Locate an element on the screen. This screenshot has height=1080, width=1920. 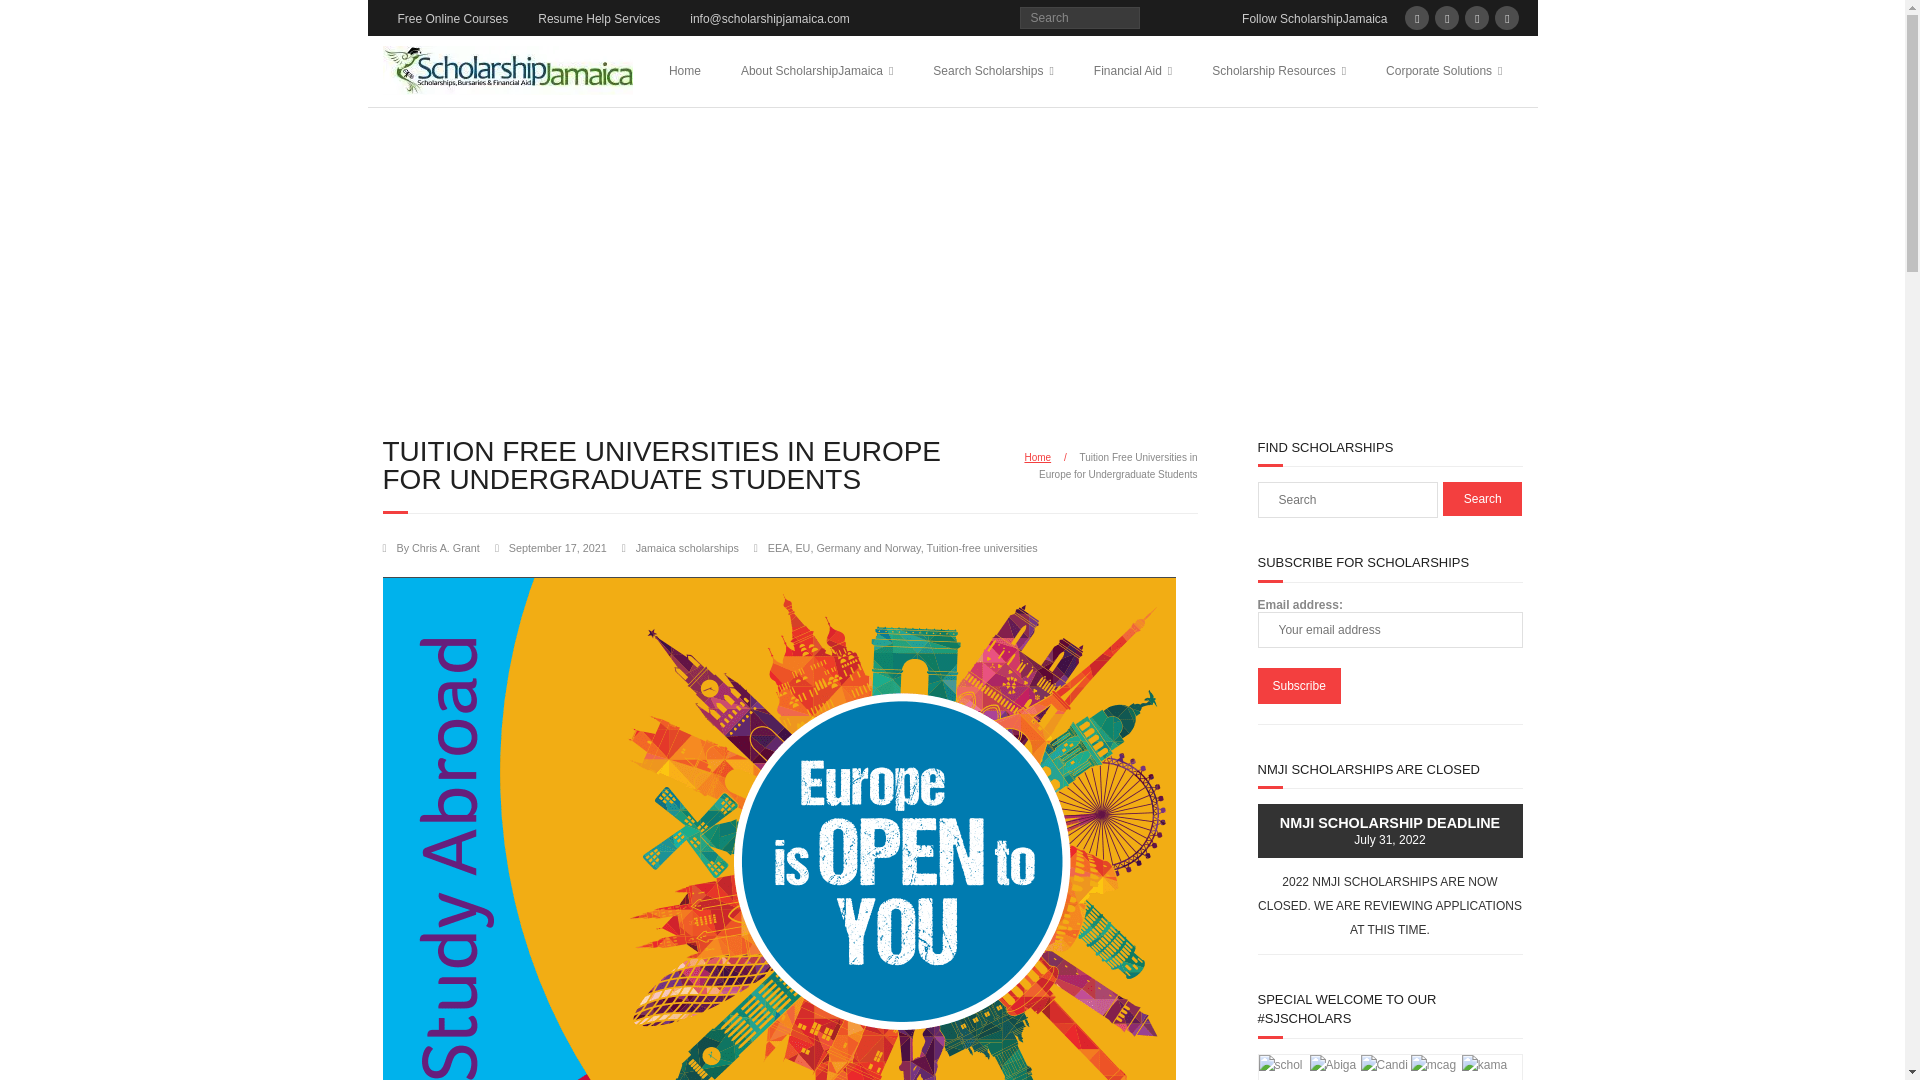
Search Scholarships is located at coordinates (993, 70).